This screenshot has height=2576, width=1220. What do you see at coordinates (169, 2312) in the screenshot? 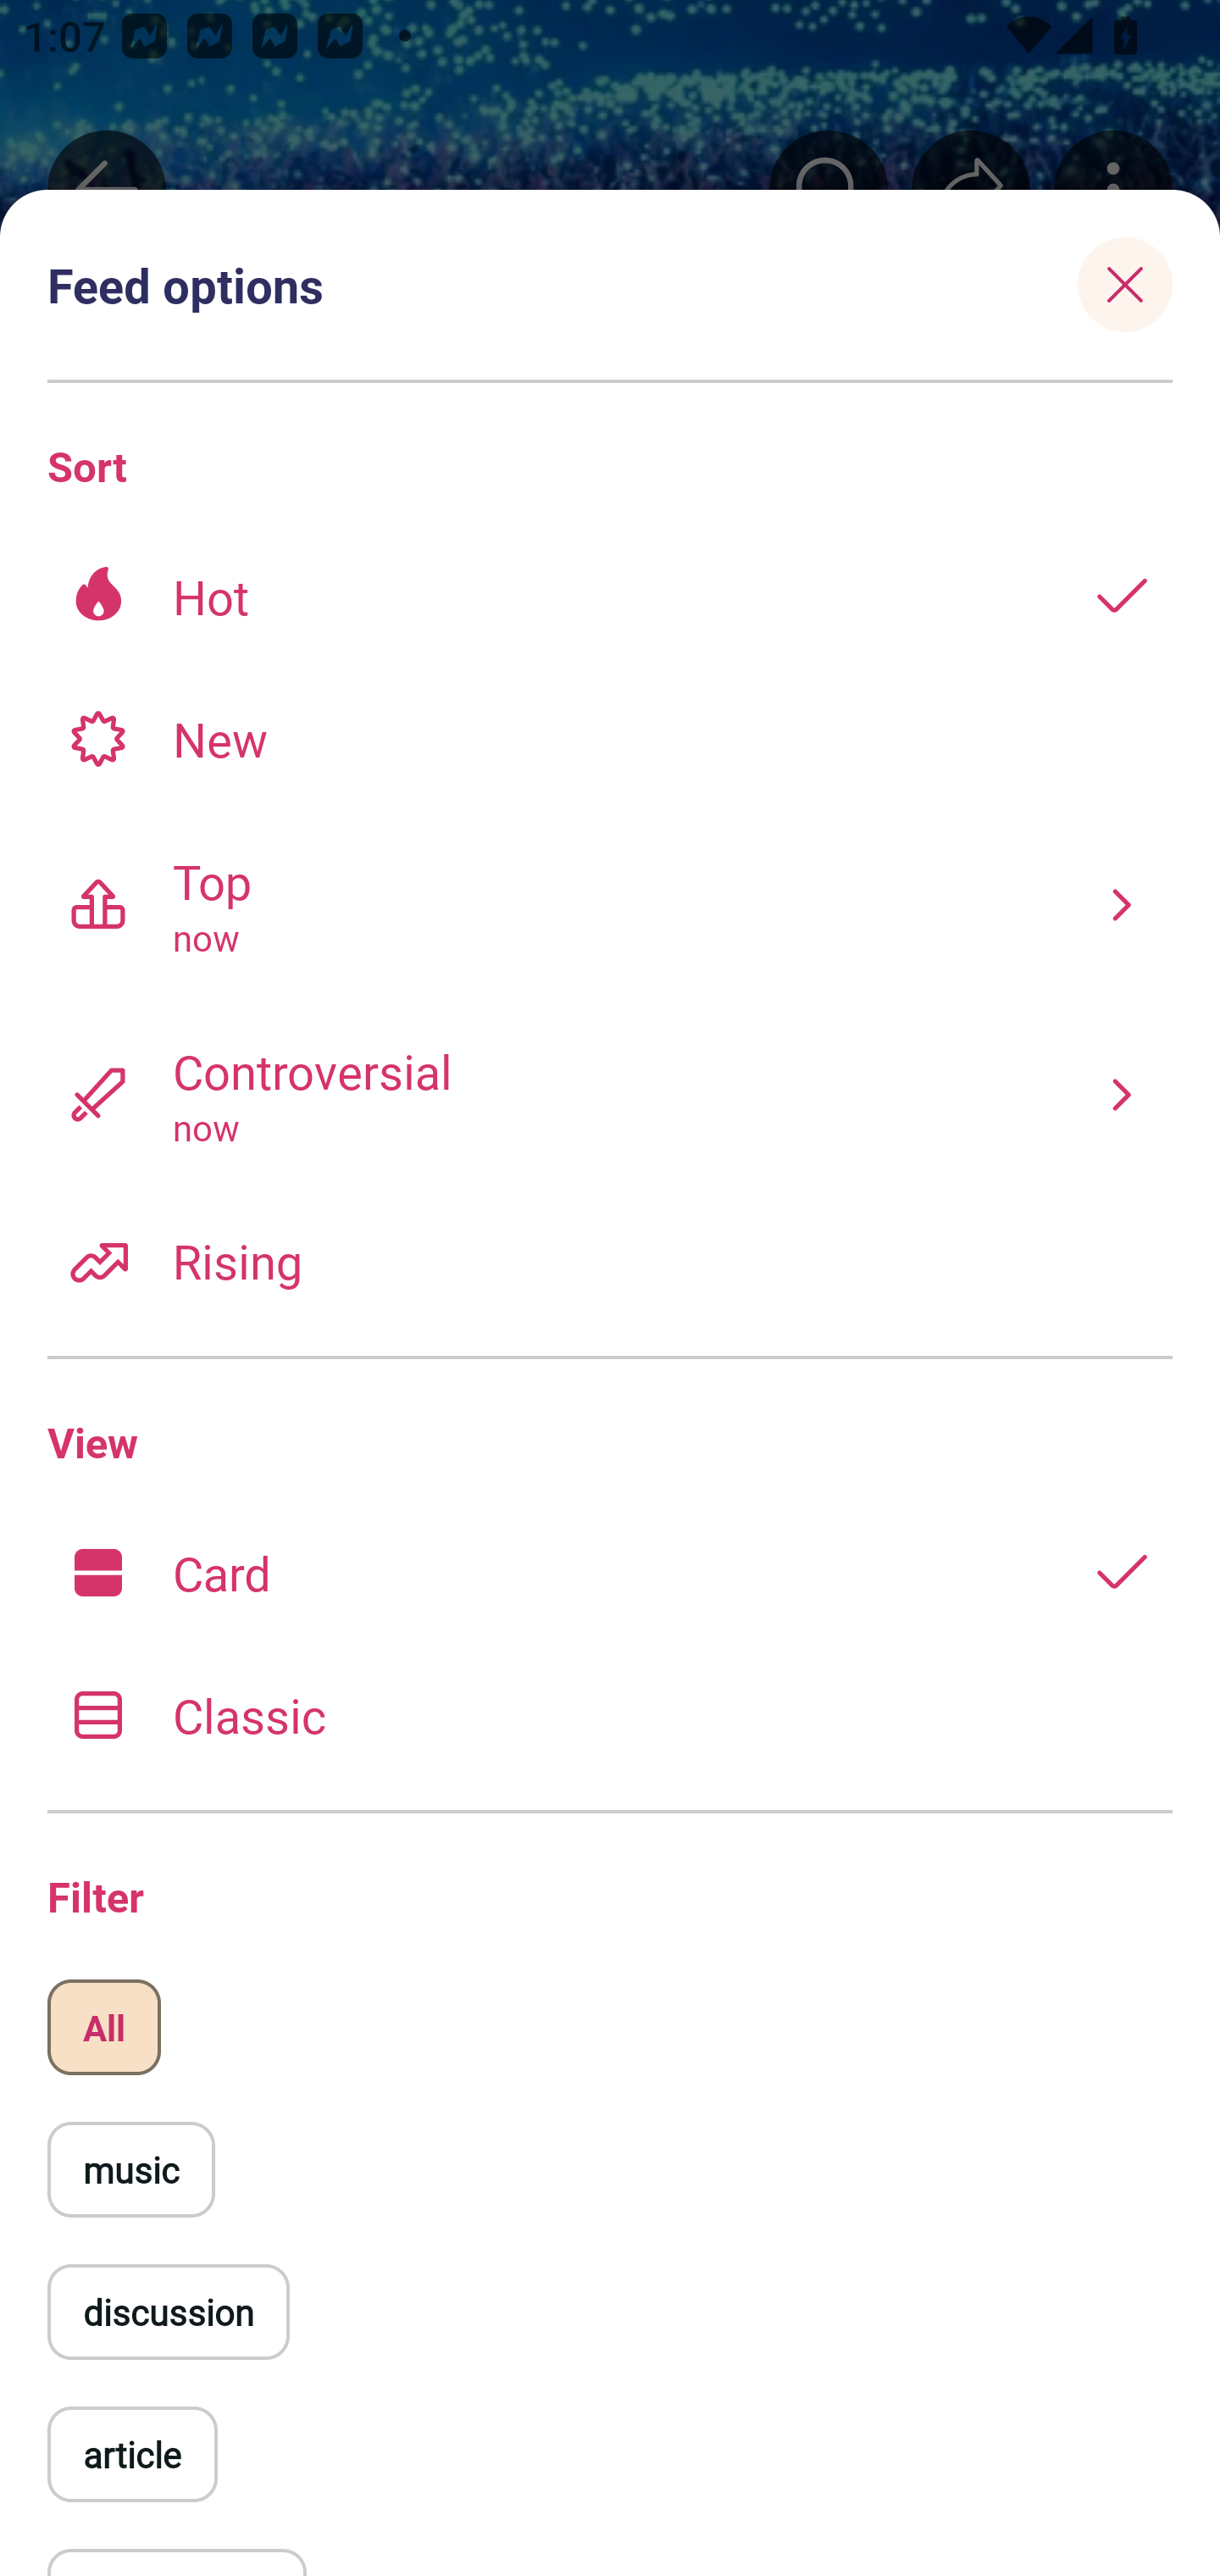
I see `discussion` at bounding box center [169, 2312].